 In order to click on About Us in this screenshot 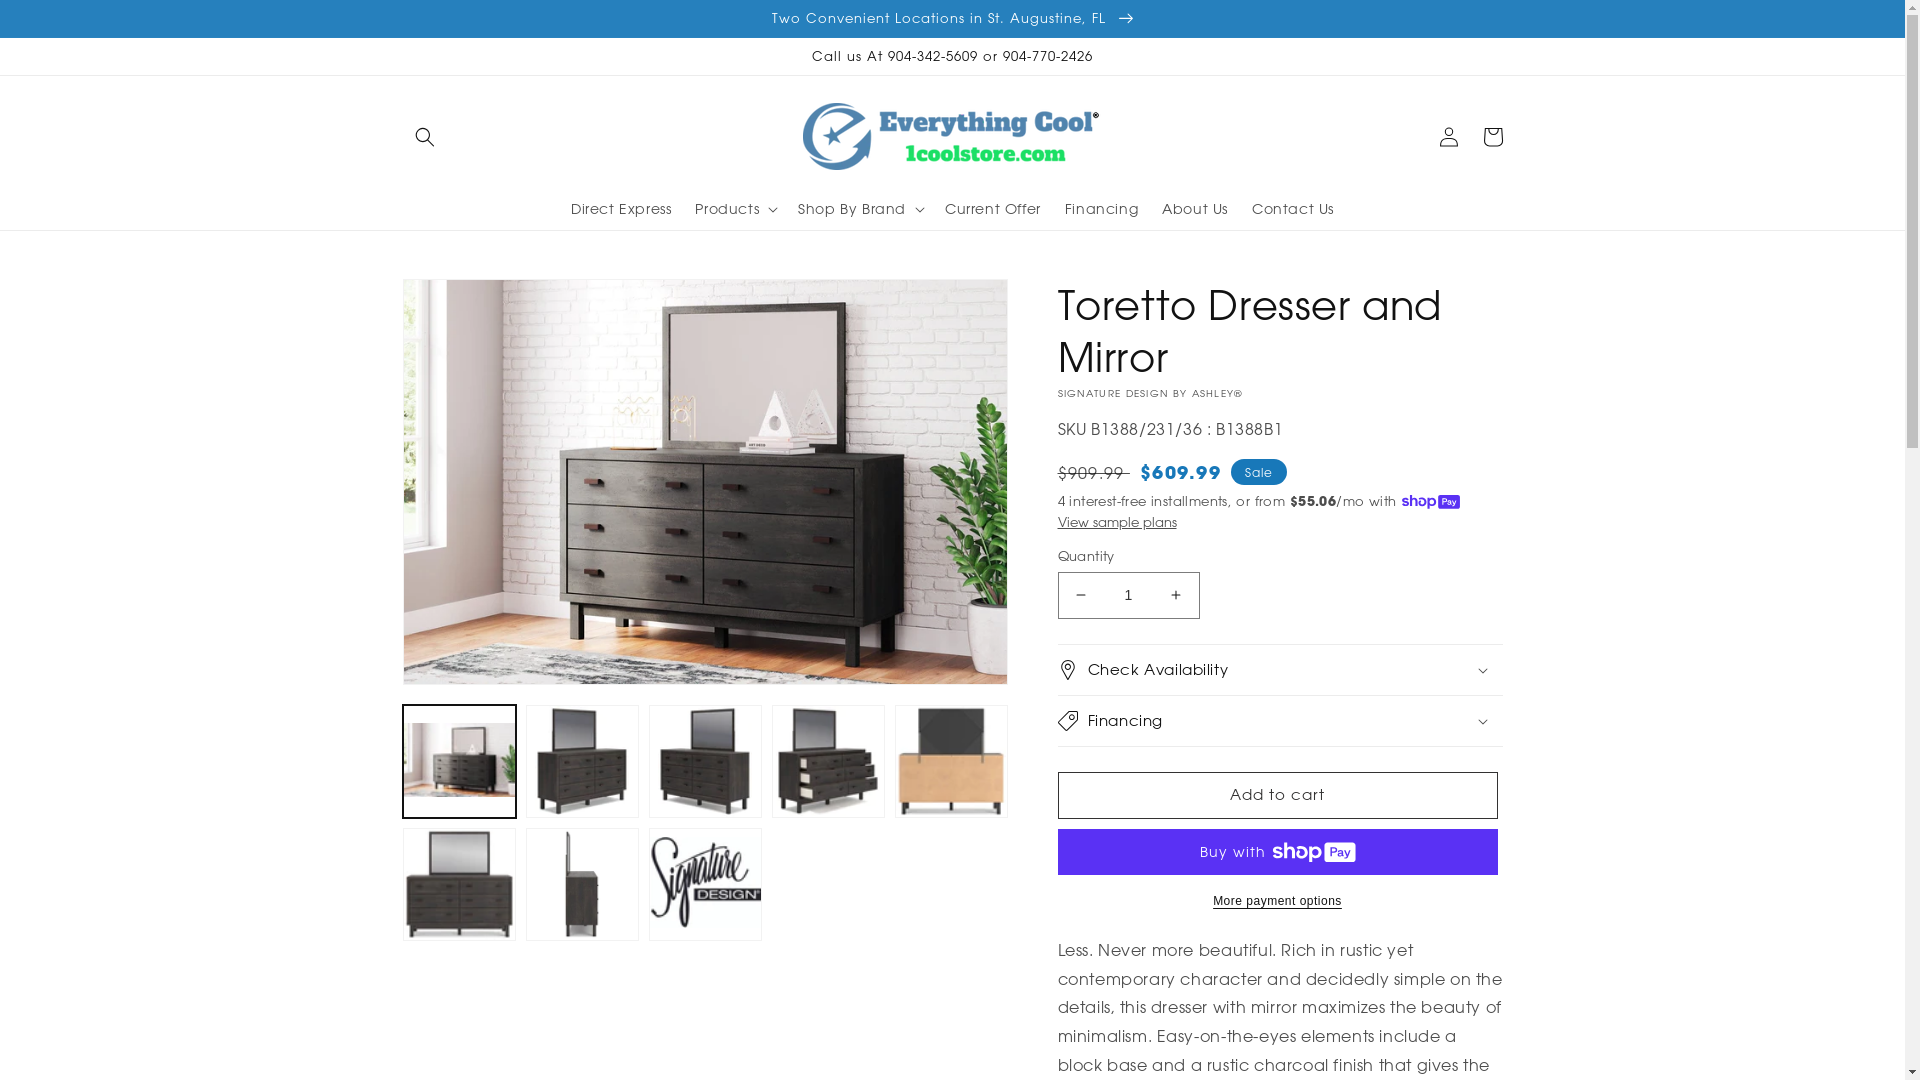, I will do `click(1195, 209)`.